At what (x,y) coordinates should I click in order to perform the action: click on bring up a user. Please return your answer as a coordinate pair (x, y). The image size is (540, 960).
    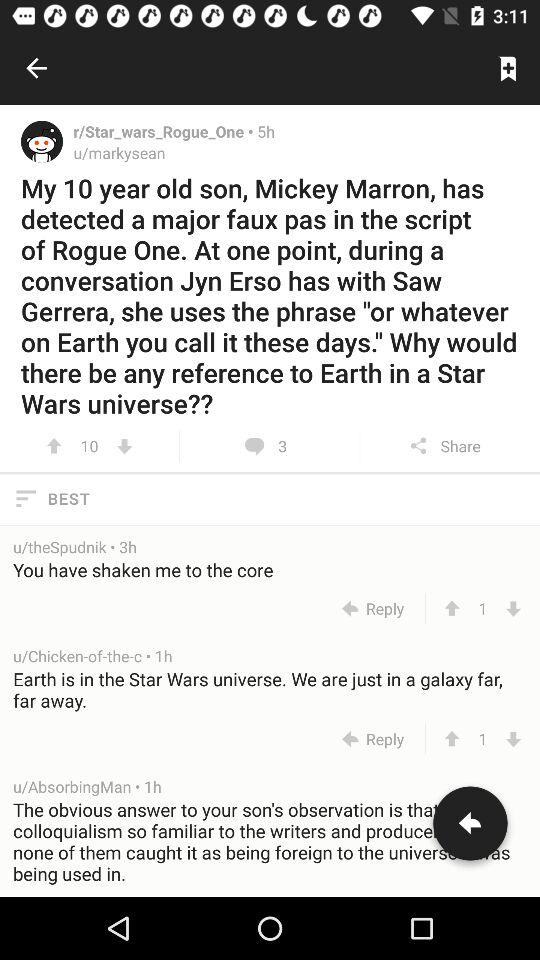
    Looking at the image, I should click on (42, 141).